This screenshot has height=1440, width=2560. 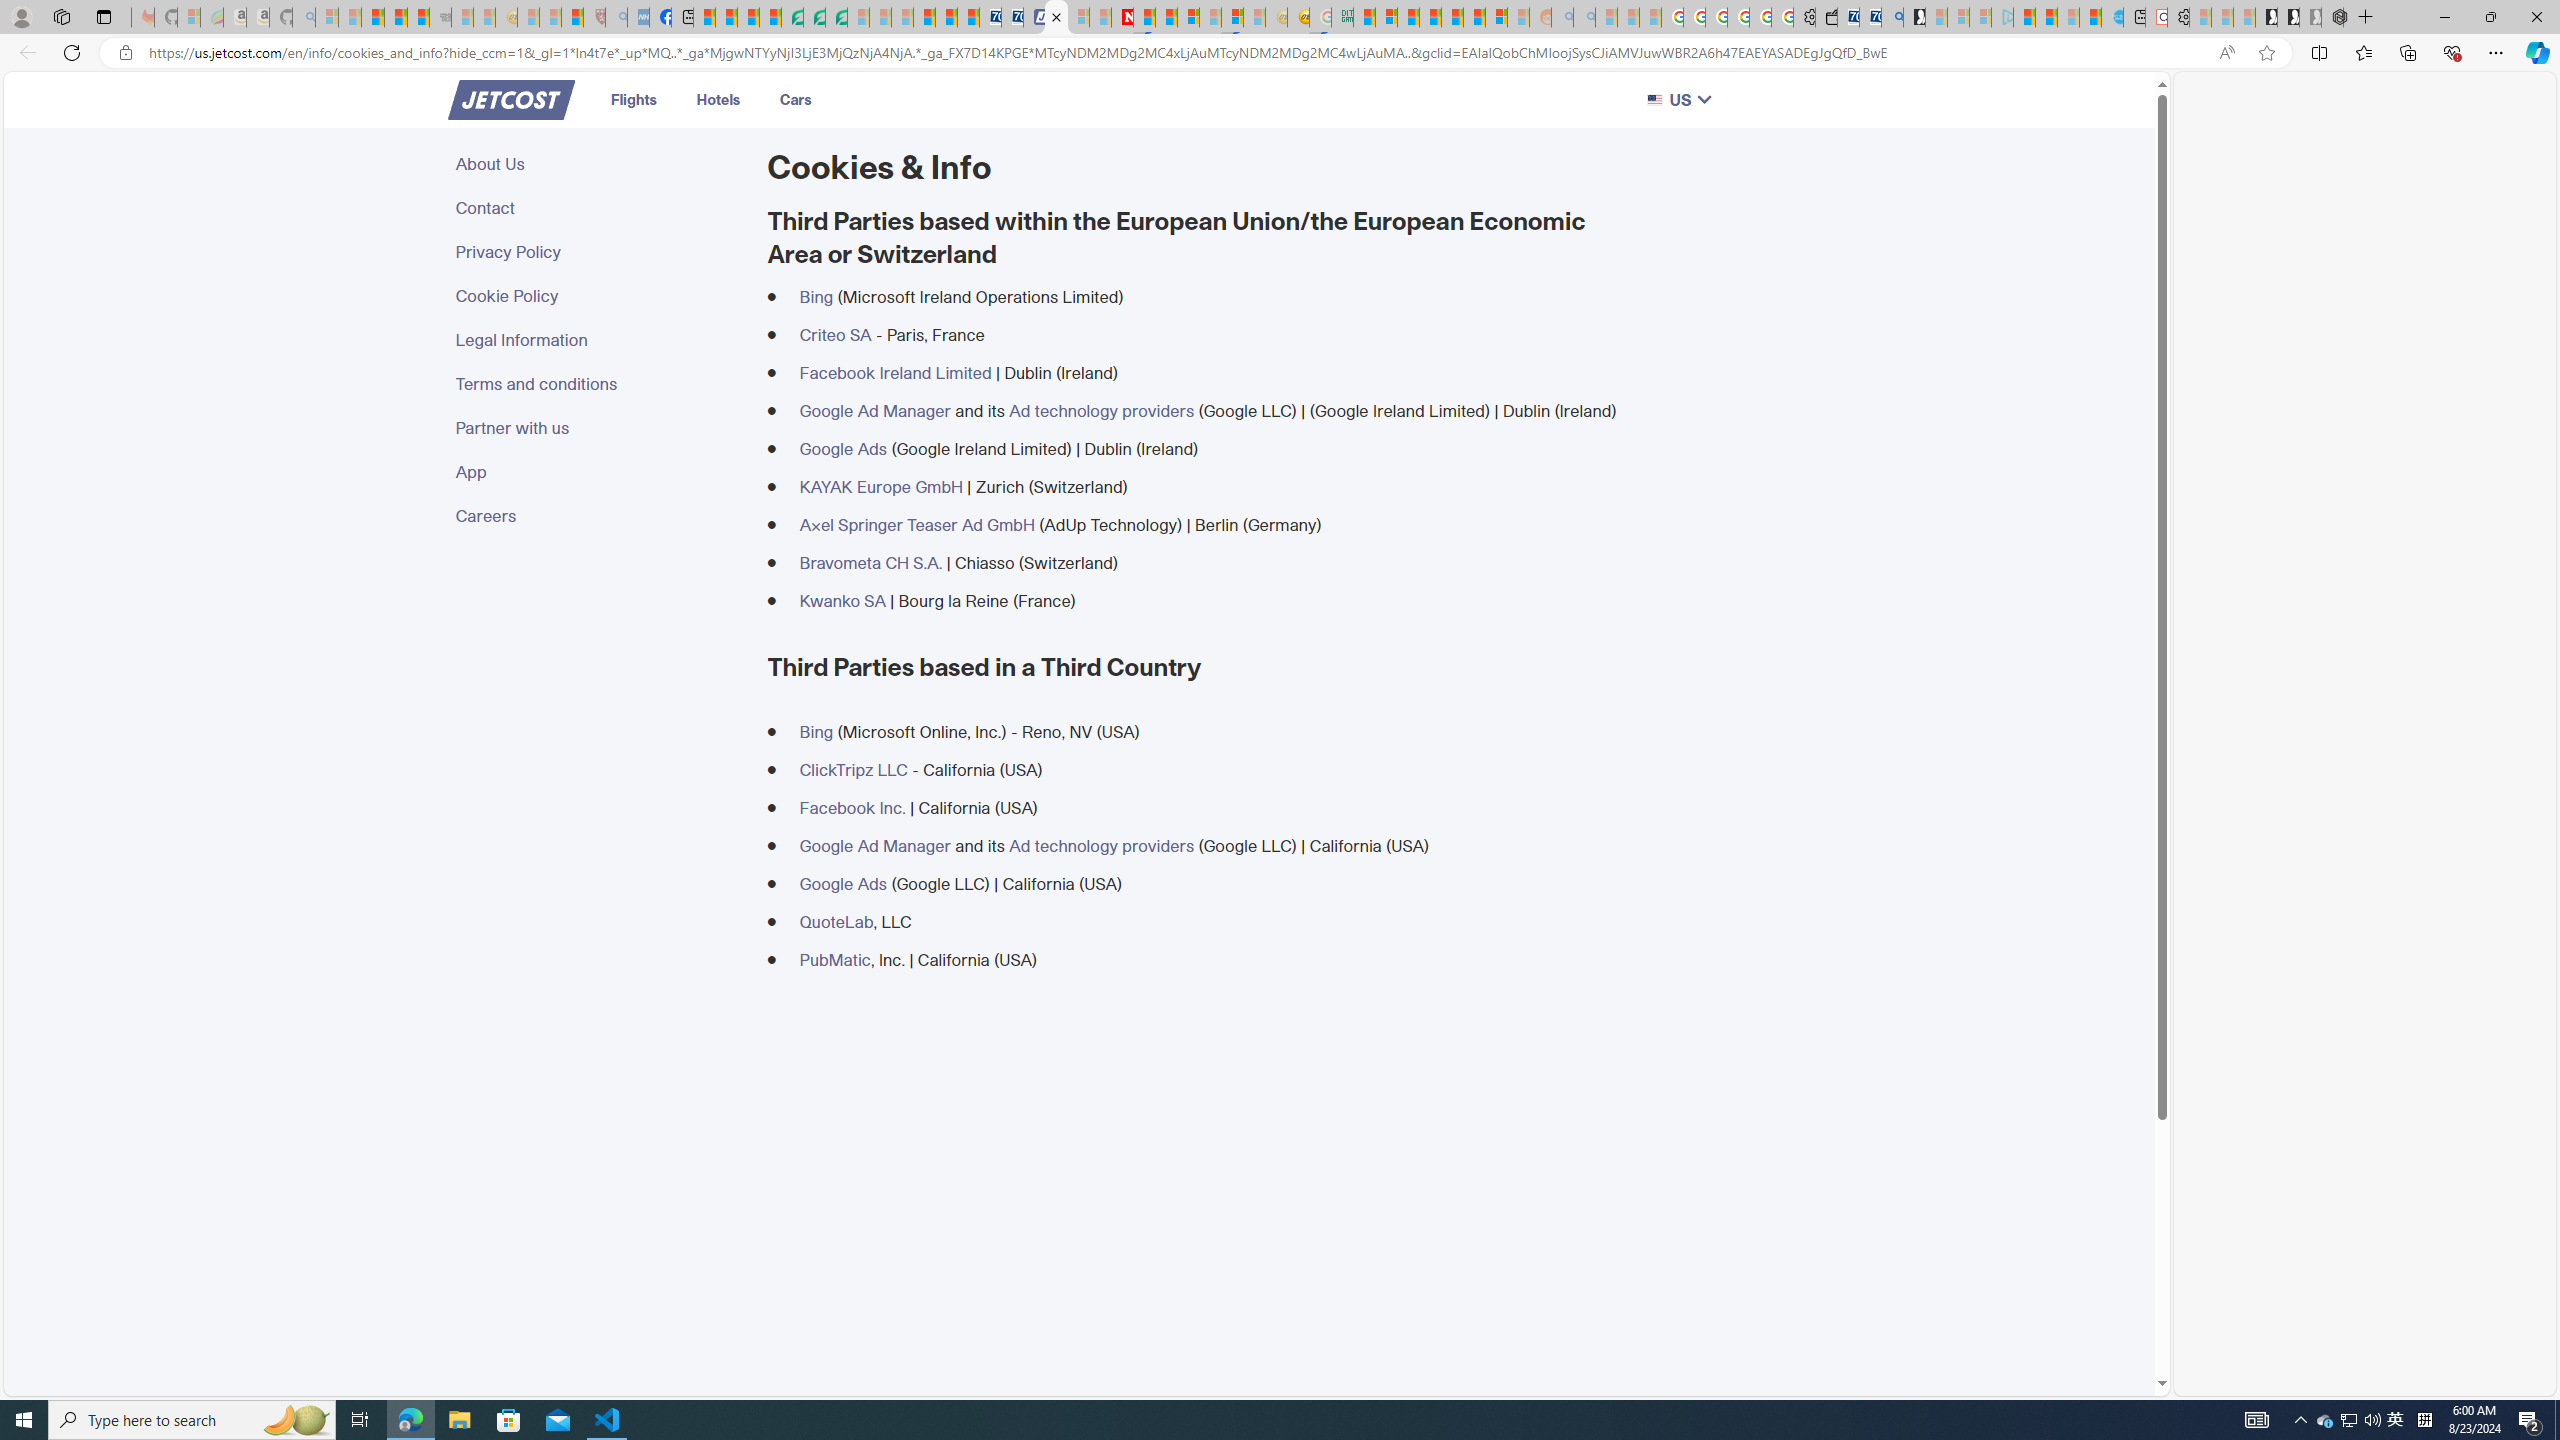 I want to click on Flights, so click(x=632, y=99).